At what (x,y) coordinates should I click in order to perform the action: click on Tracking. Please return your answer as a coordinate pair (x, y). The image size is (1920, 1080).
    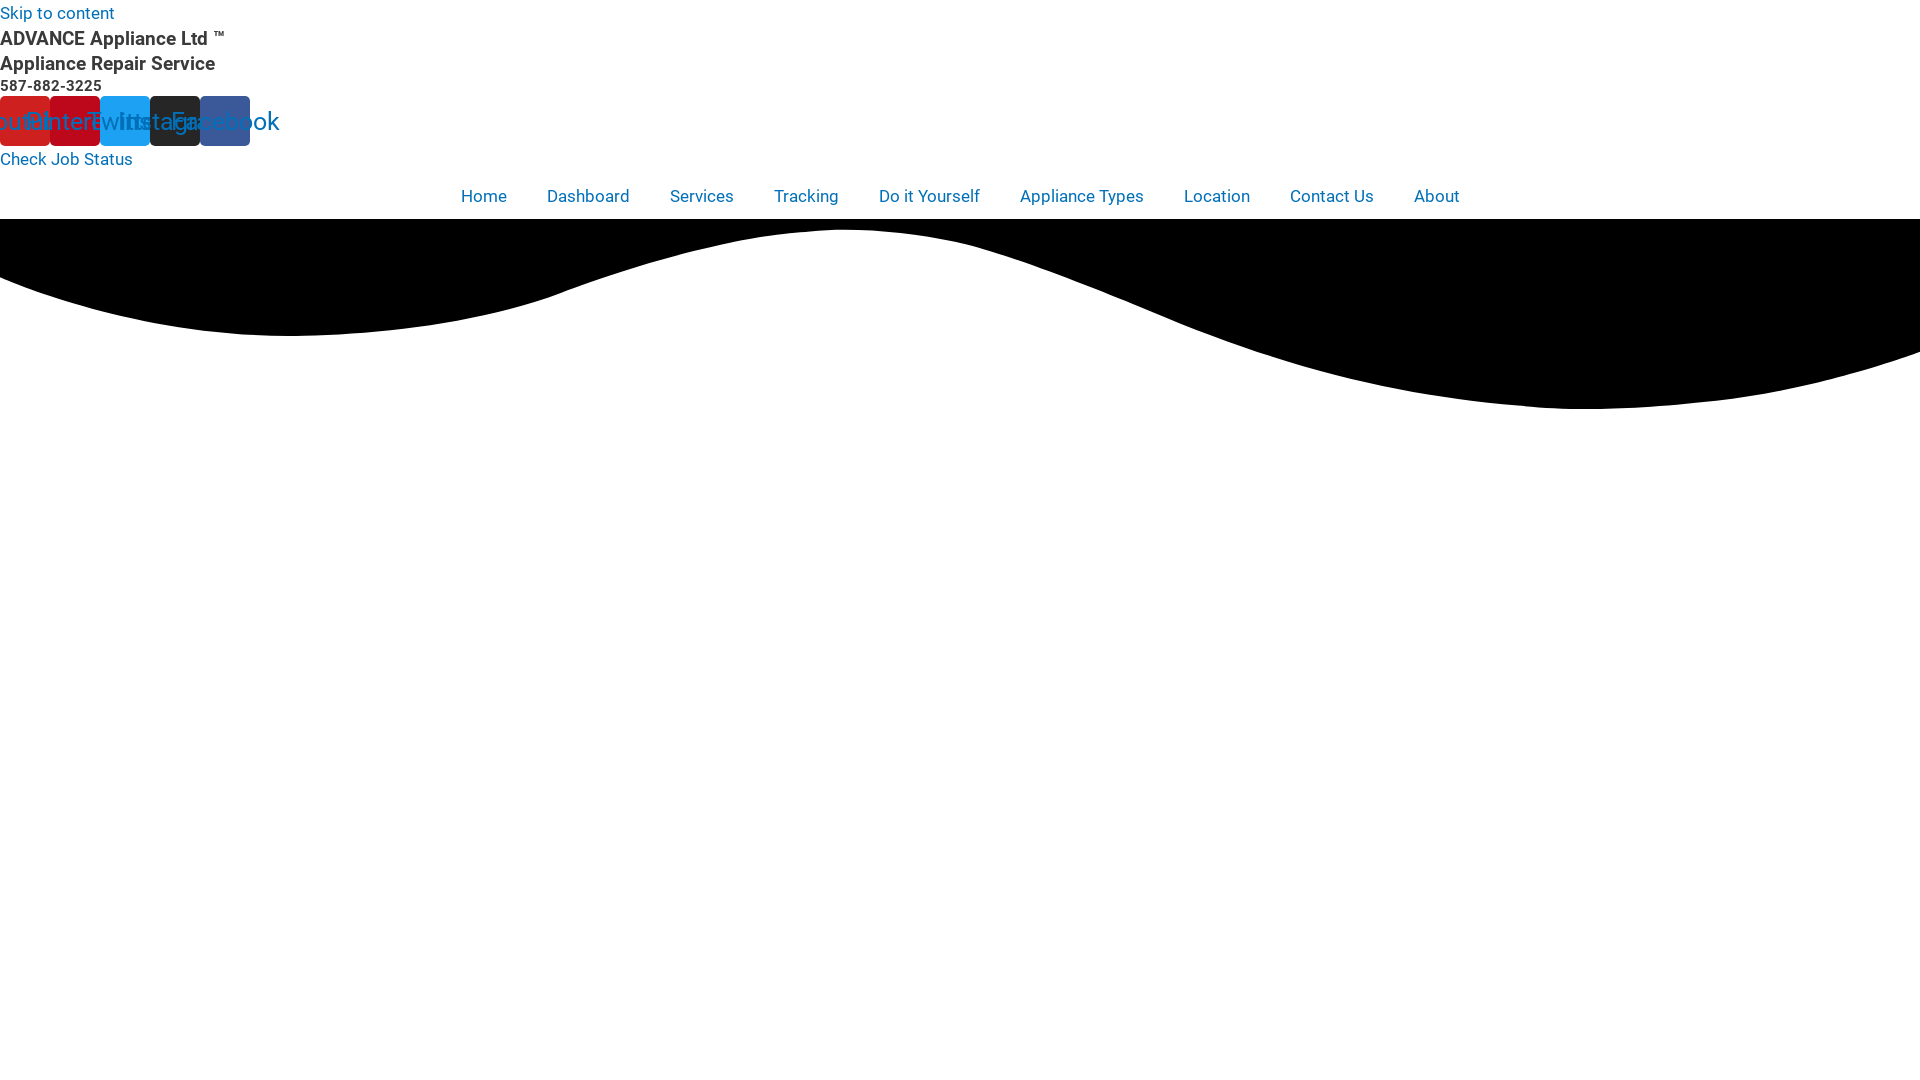
    Looking at the image, I should click on (806, 196).